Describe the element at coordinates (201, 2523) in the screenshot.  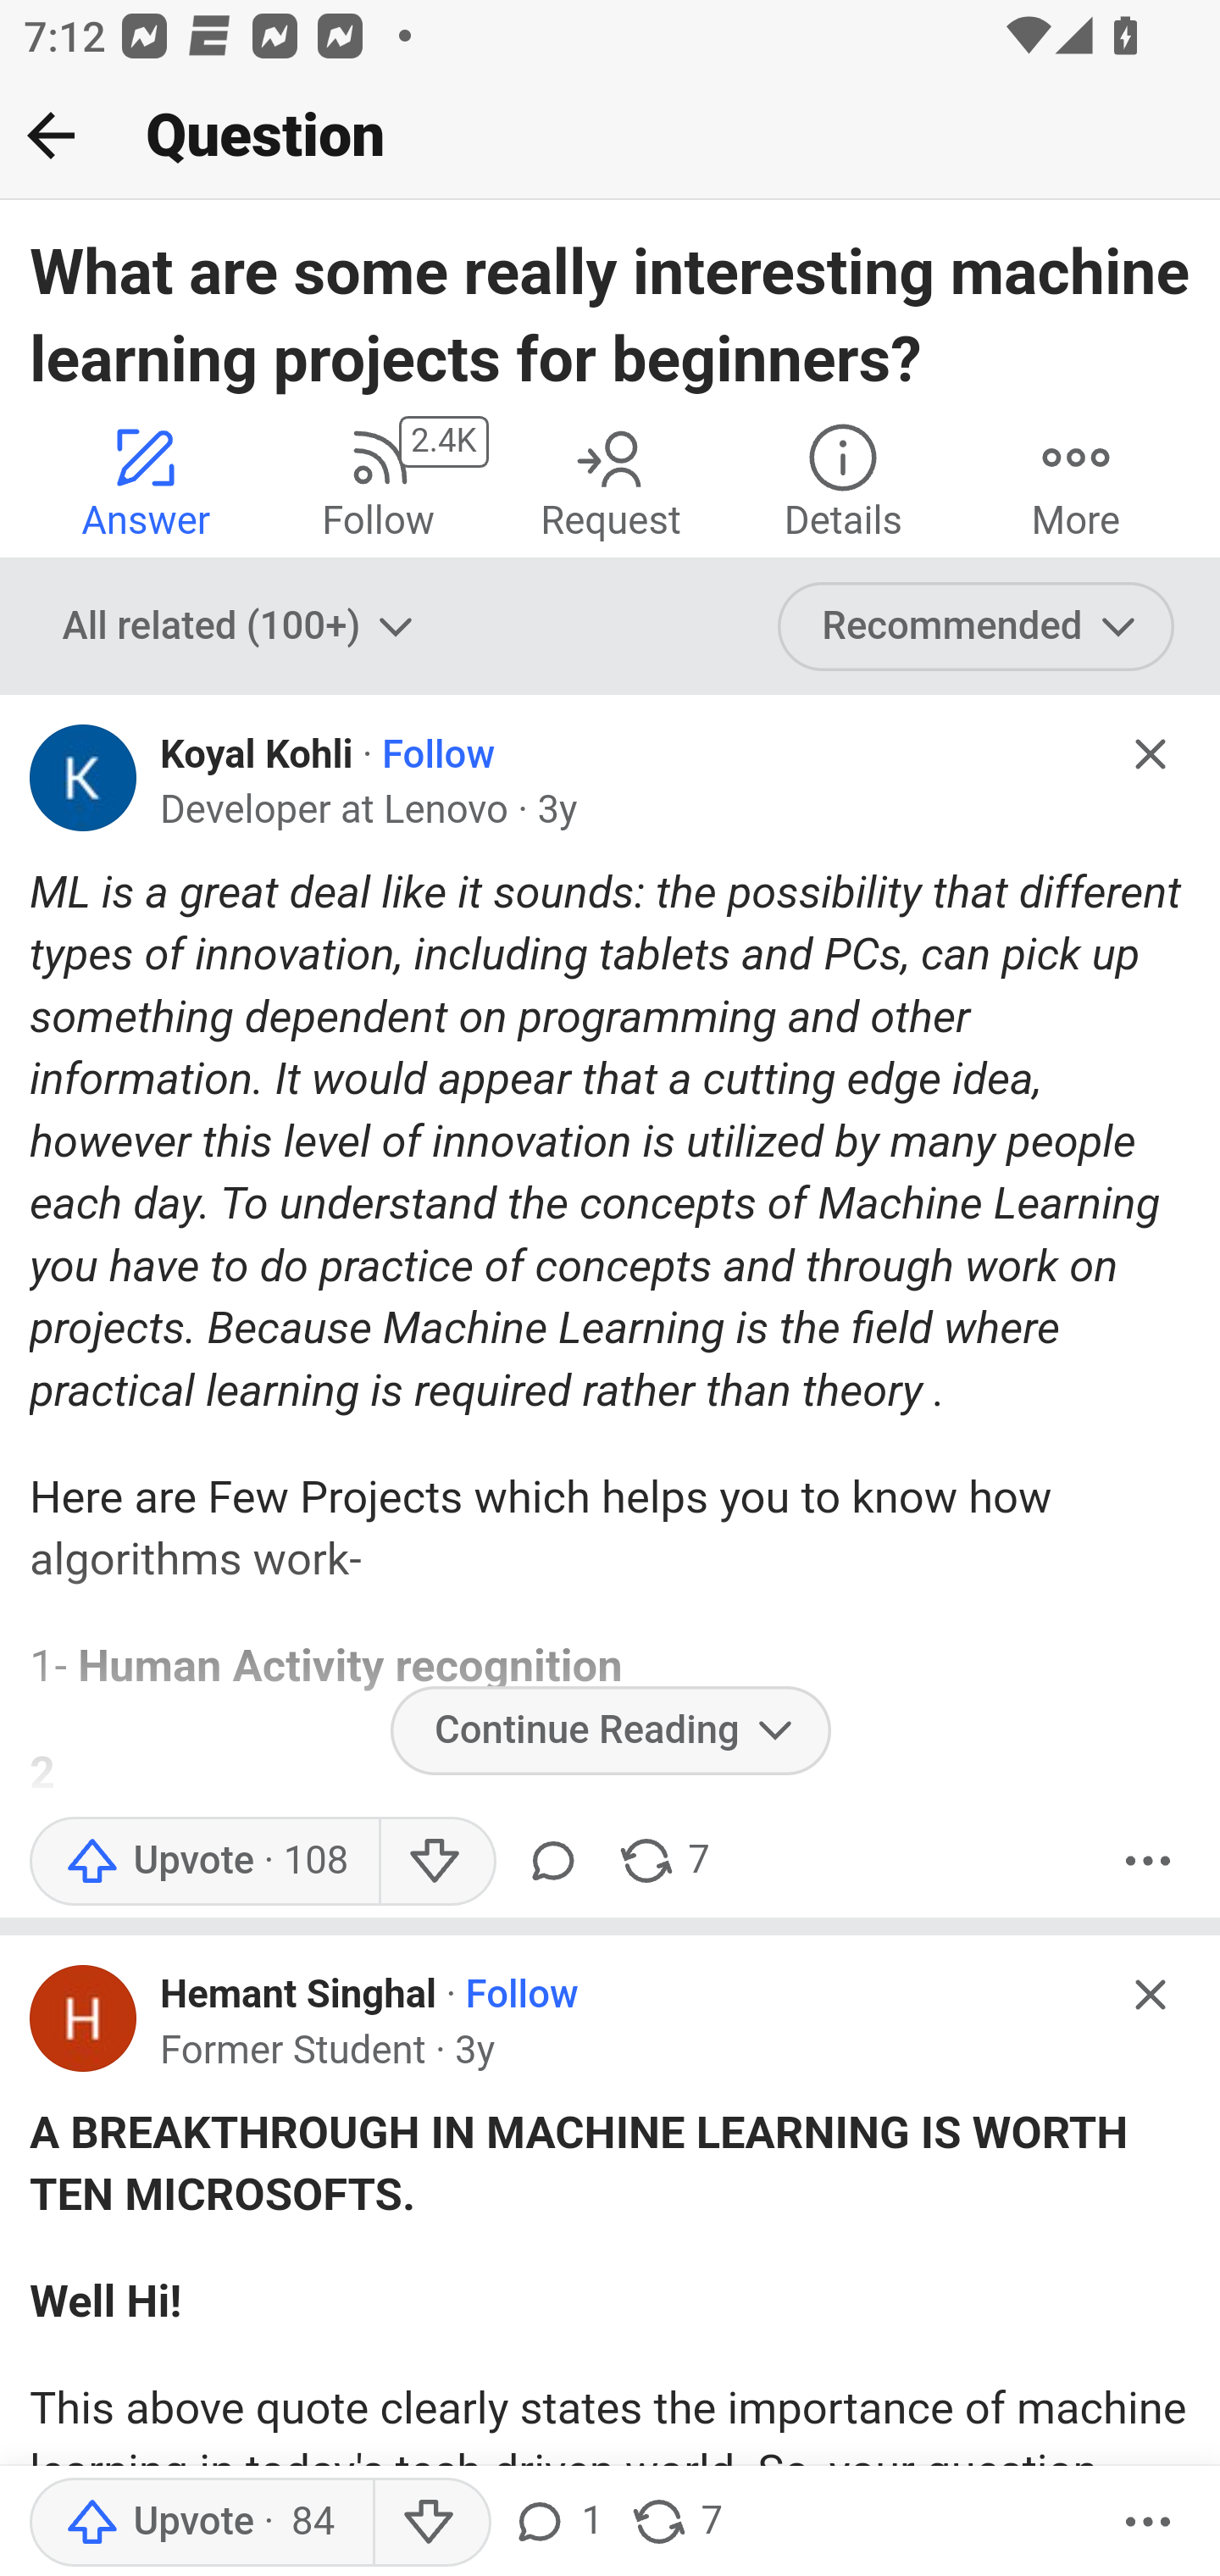
I see `Upvote` at that location.